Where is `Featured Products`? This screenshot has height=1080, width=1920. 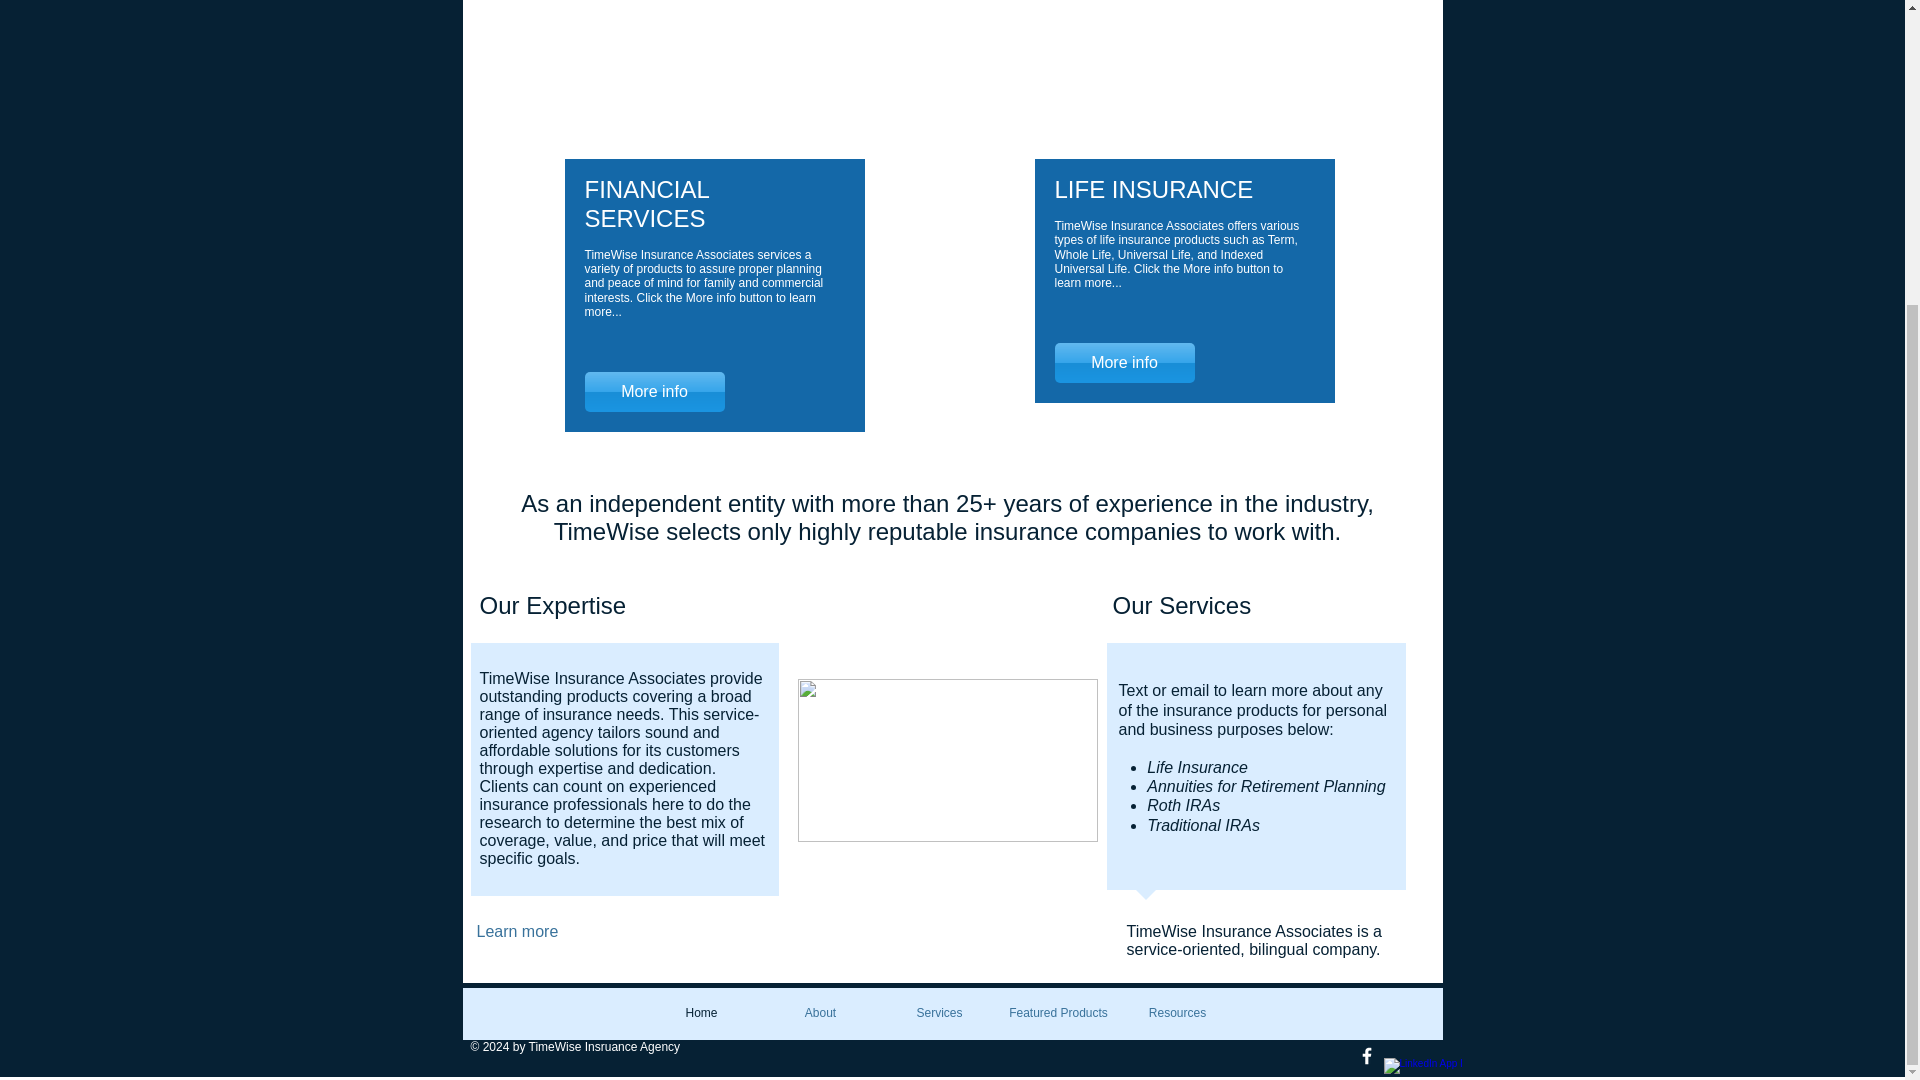 Featured Products is located at coordinates (1058, 1013).